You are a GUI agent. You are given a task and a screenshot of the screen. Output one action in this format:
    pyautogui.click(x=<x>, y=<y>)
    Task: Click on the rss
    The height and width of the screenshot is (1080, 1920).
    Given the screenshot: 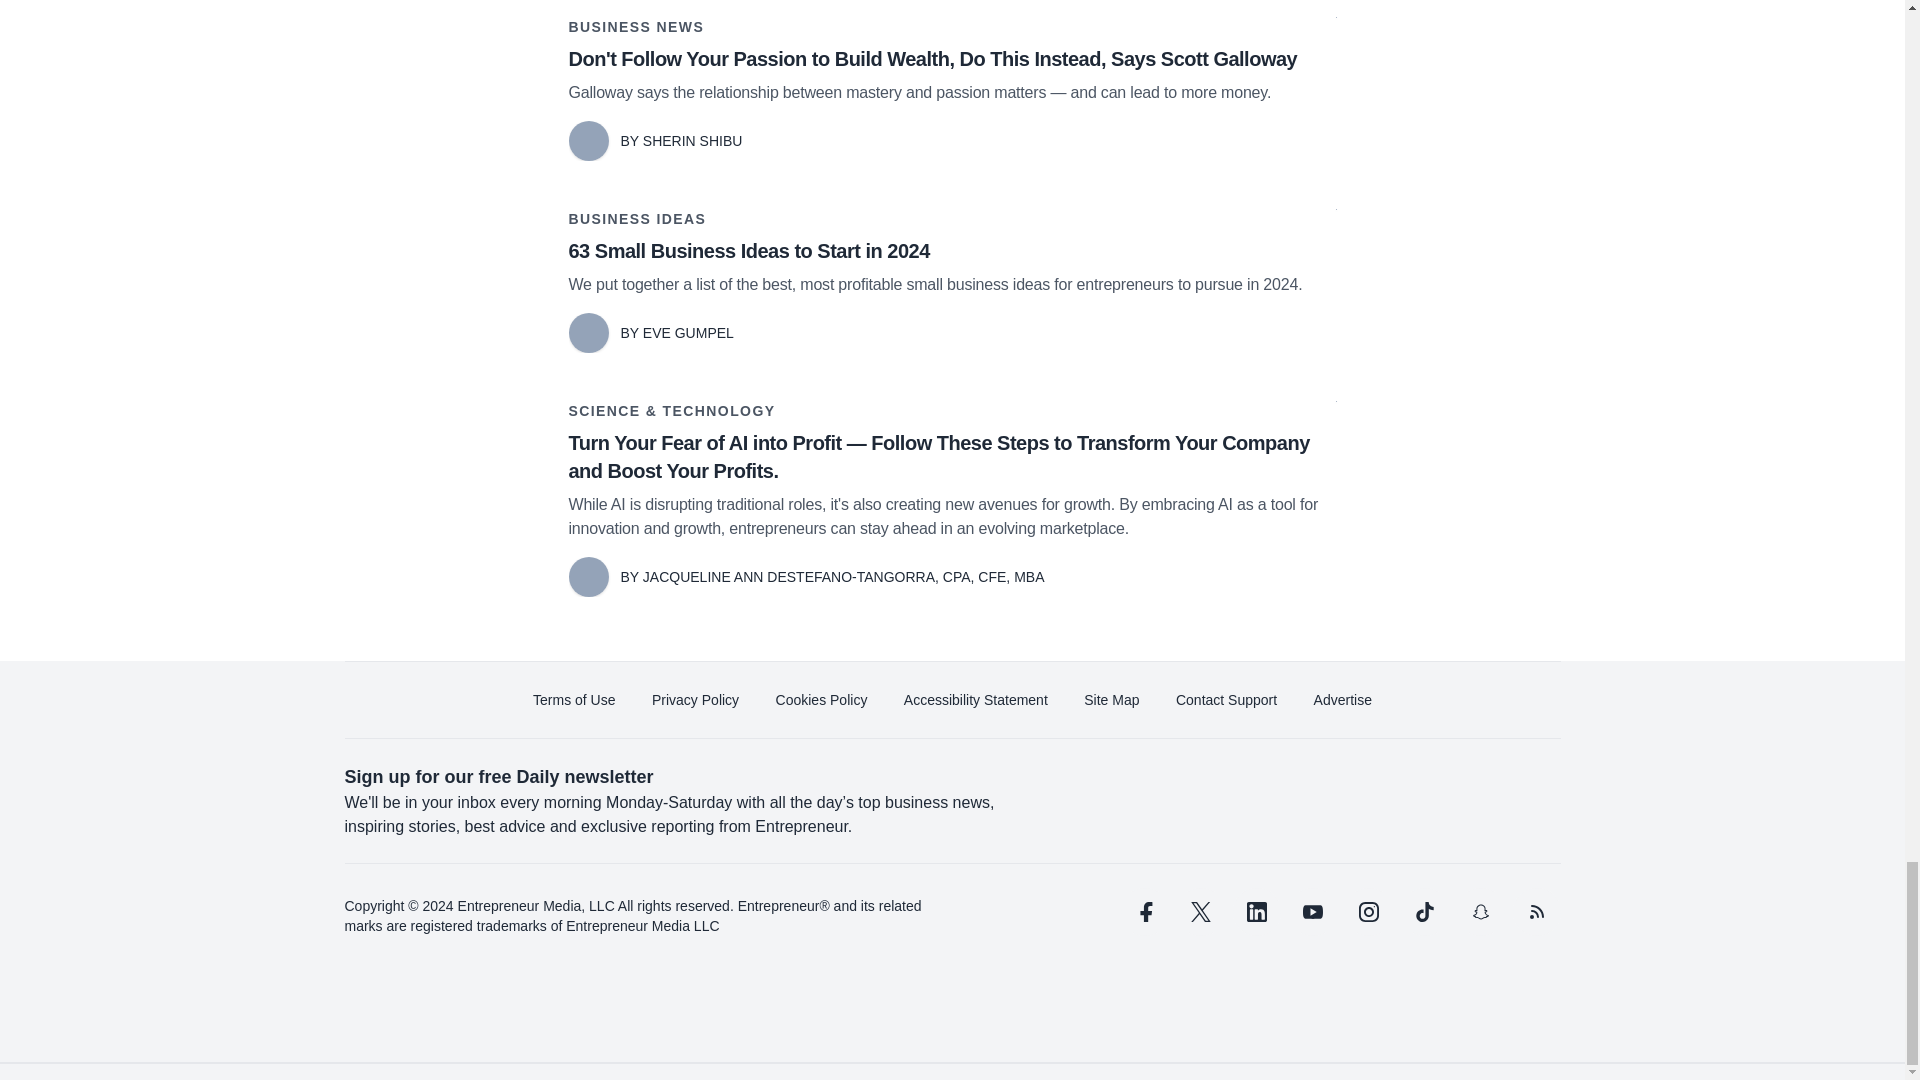 What is the action you would take?
    pyautogui.click(x=1536, y=912)
    